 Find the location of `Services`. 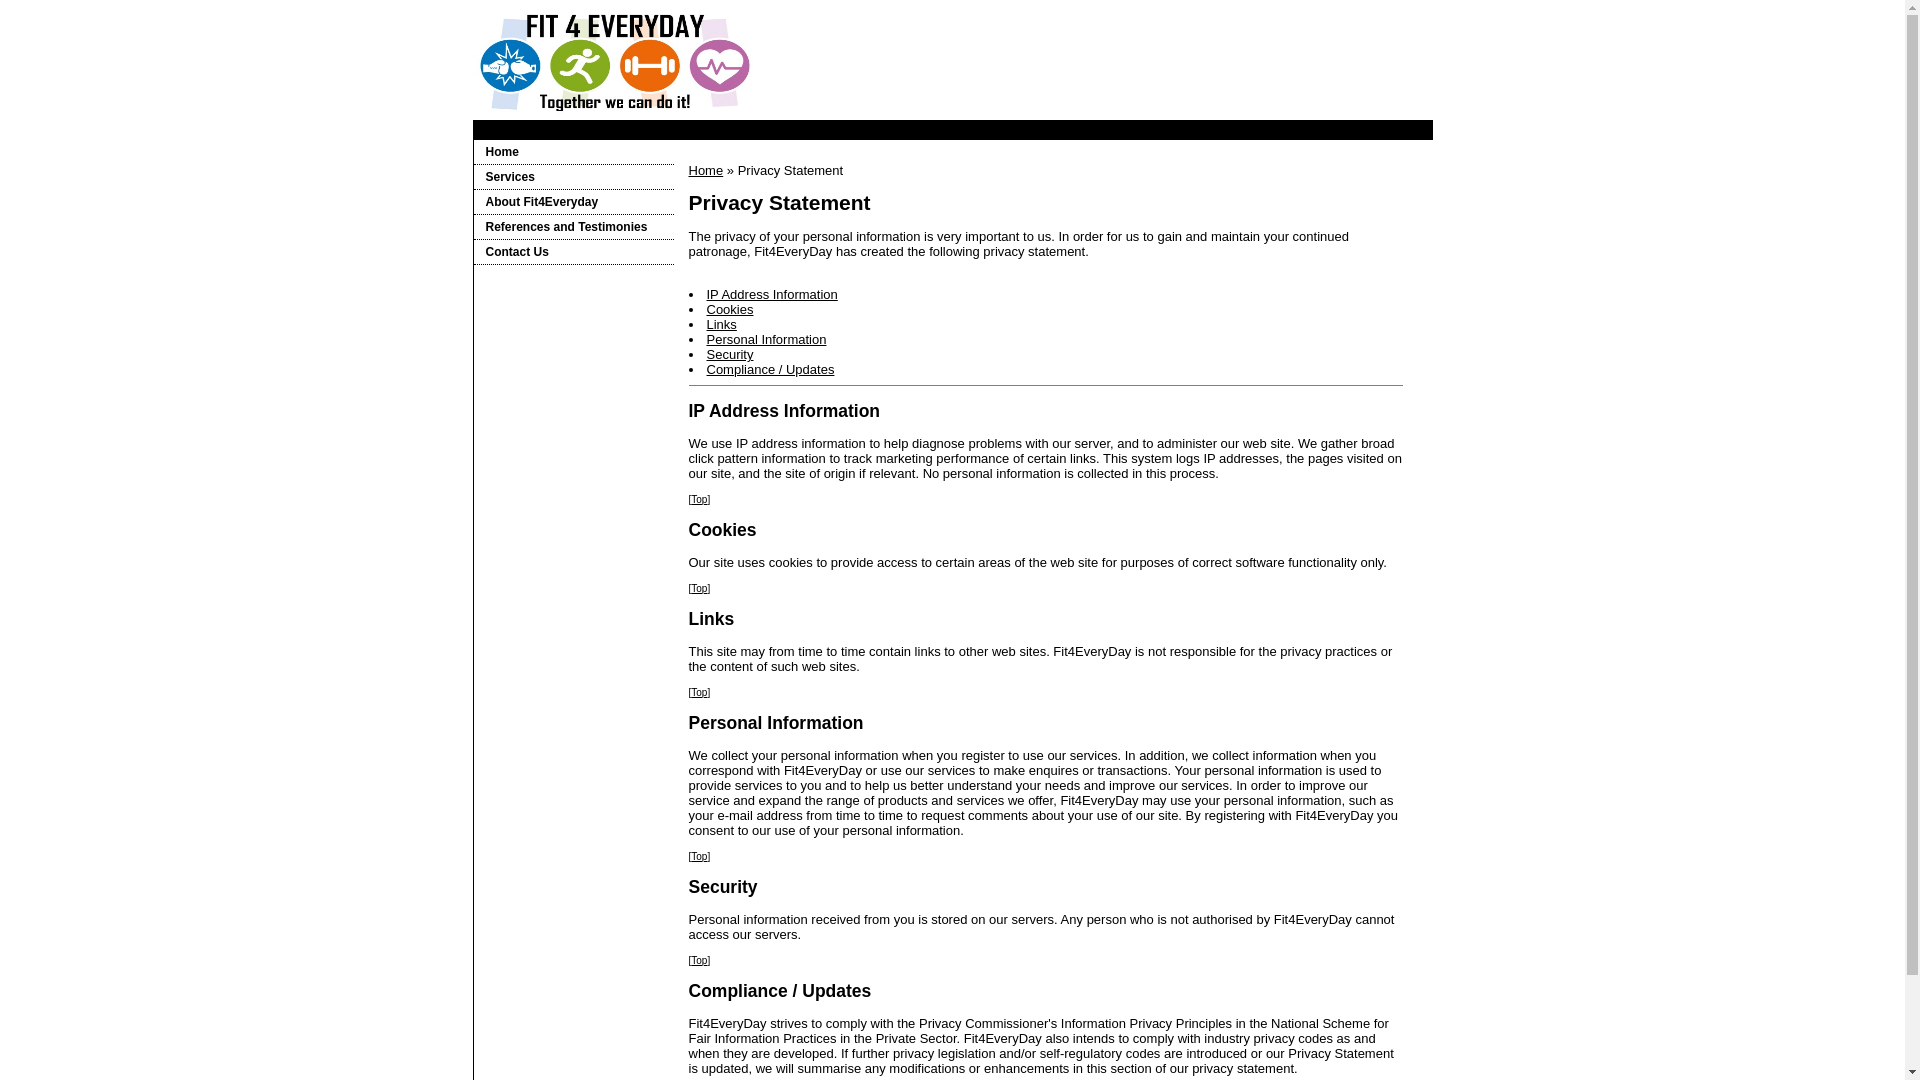

Services is located at coordinates (574, 178).